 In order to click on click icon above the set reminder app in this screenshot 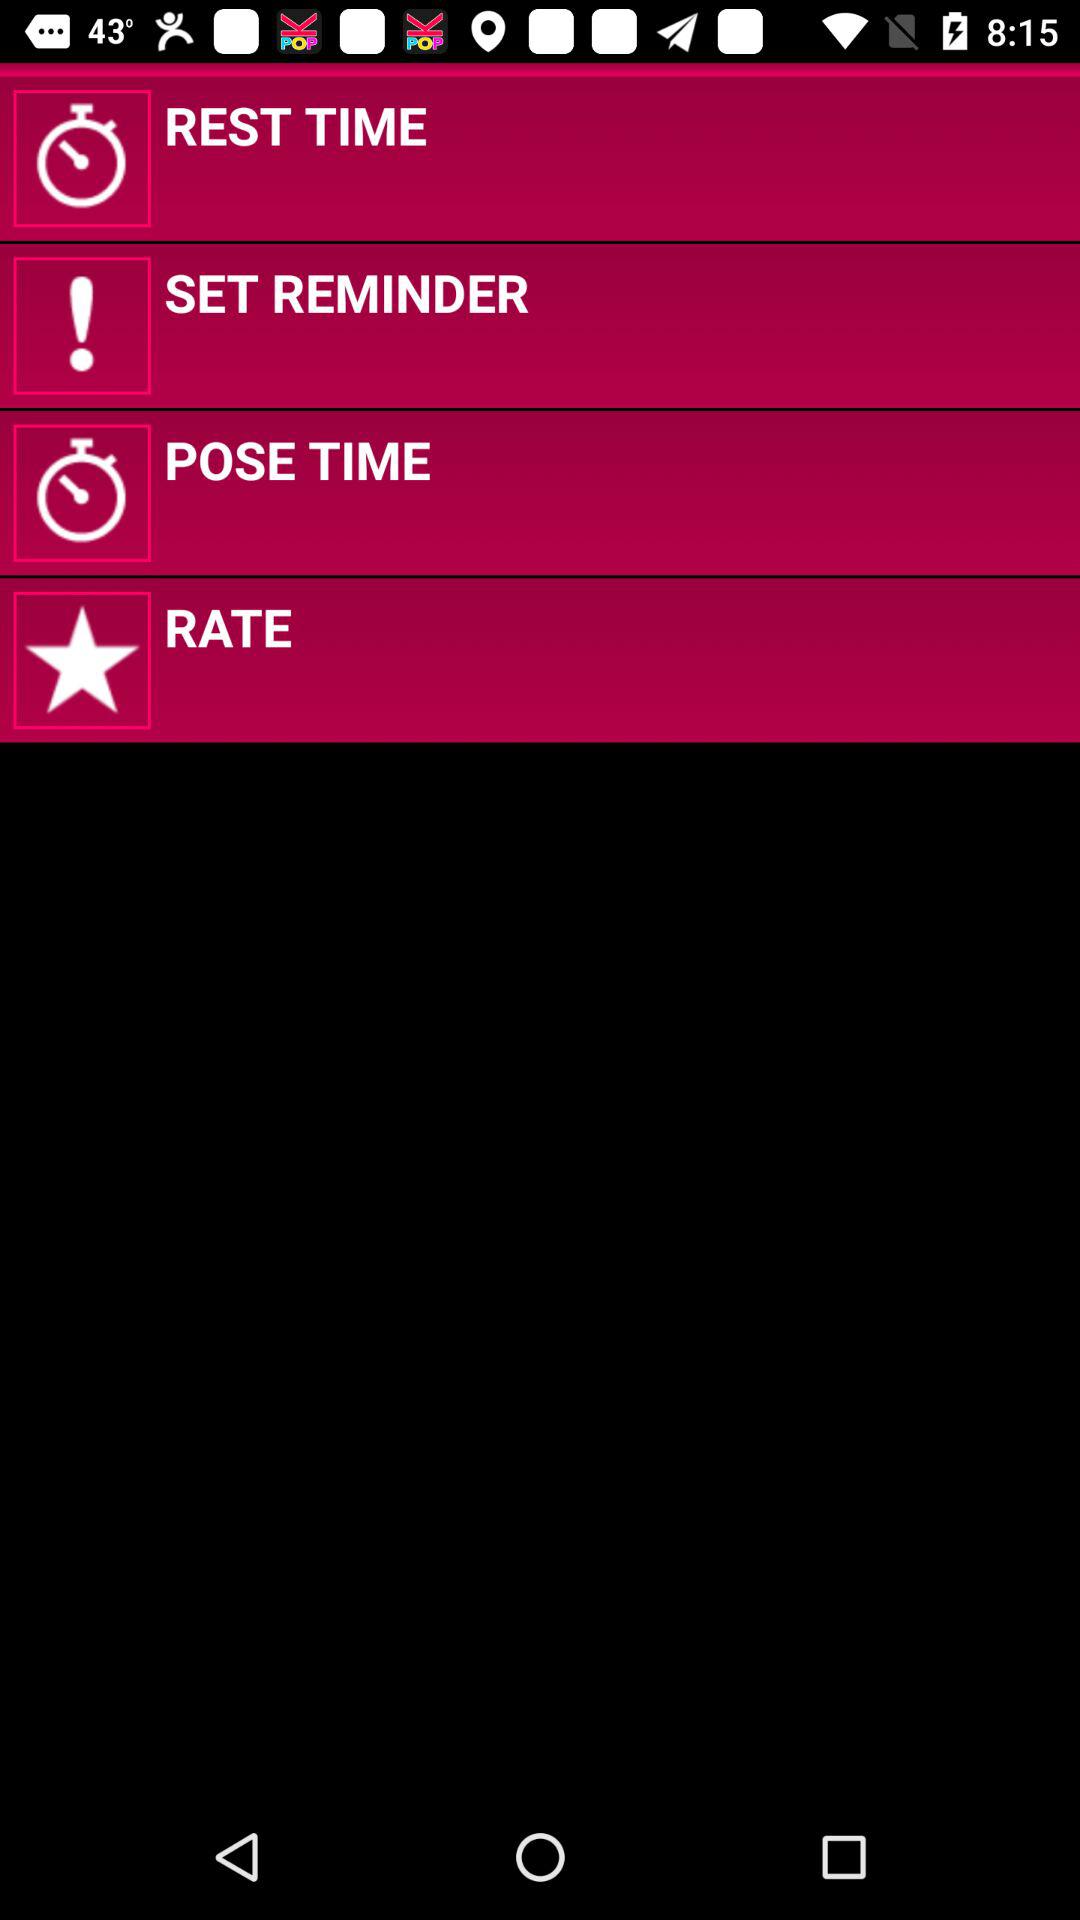, I will do `click(295, 124)`.